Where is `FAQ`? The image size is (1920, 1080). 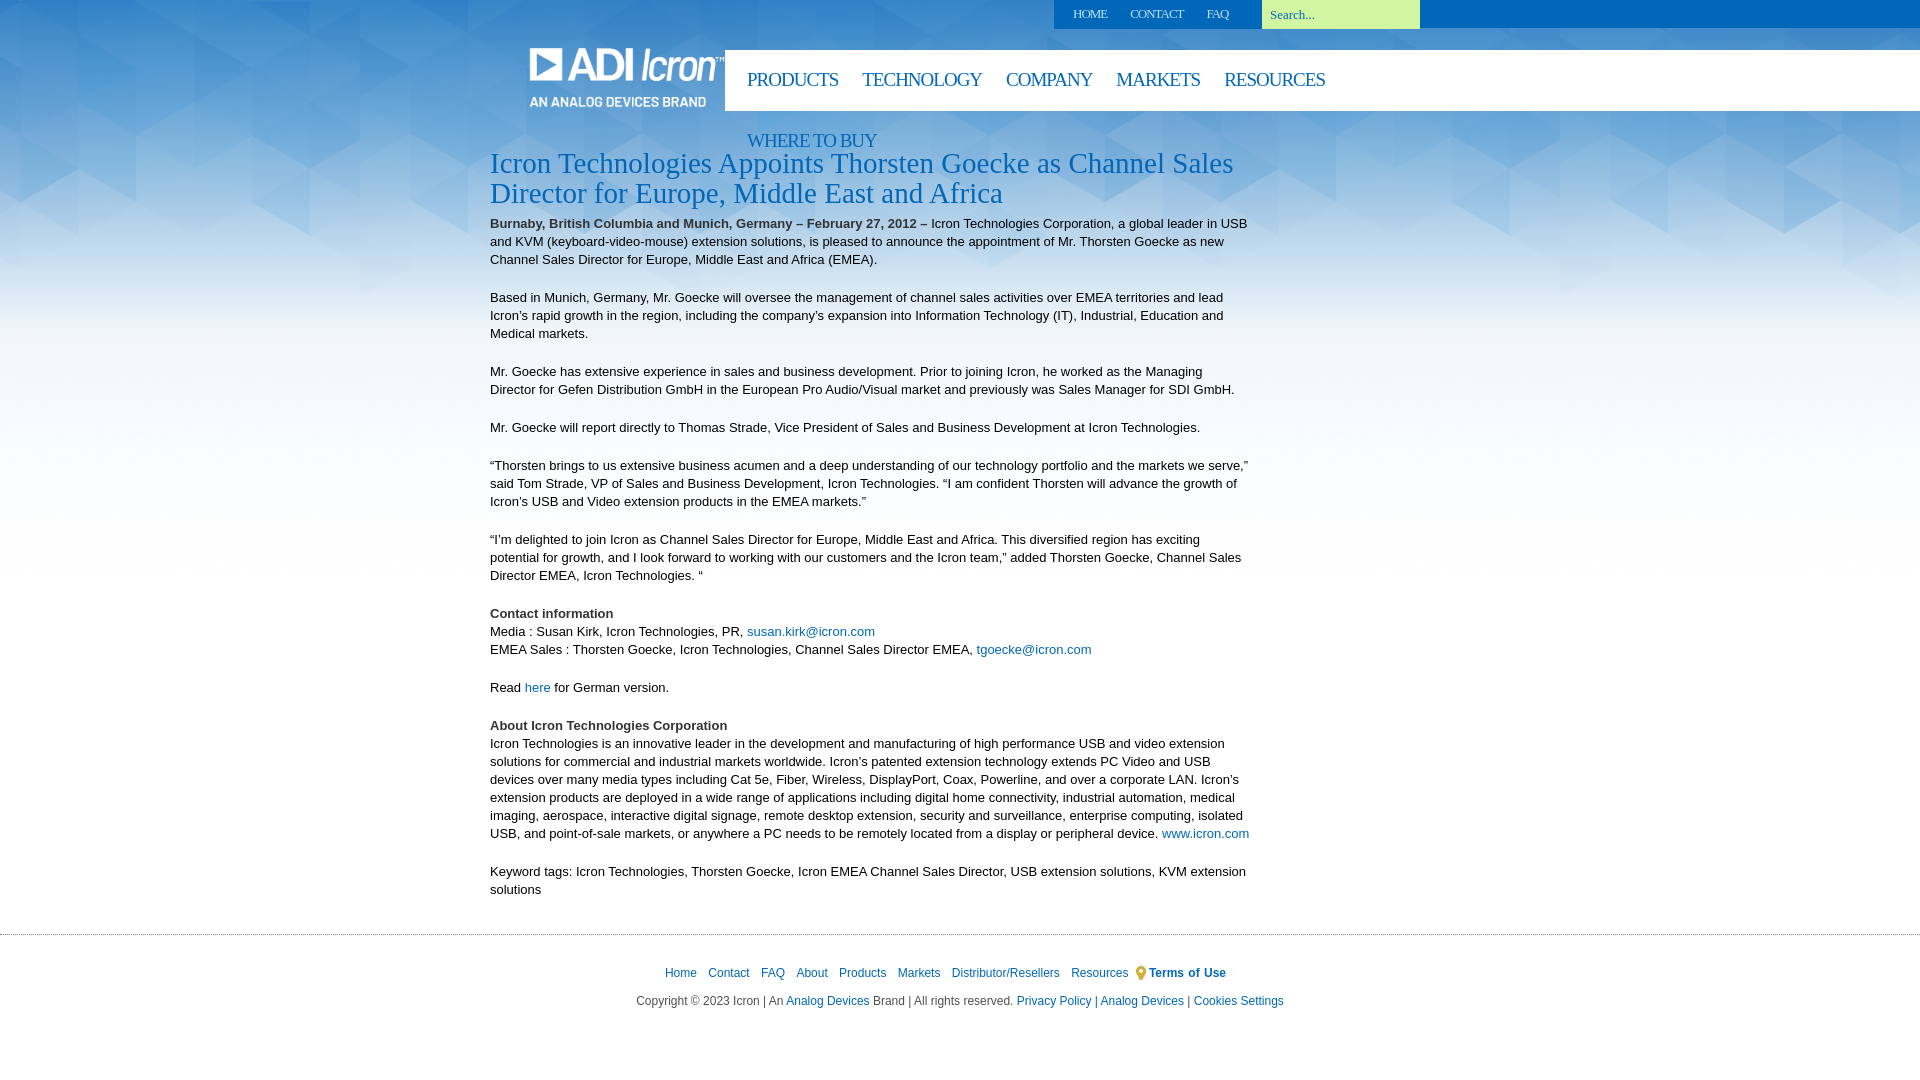 FAQ is located at coordinates (1216, 13).